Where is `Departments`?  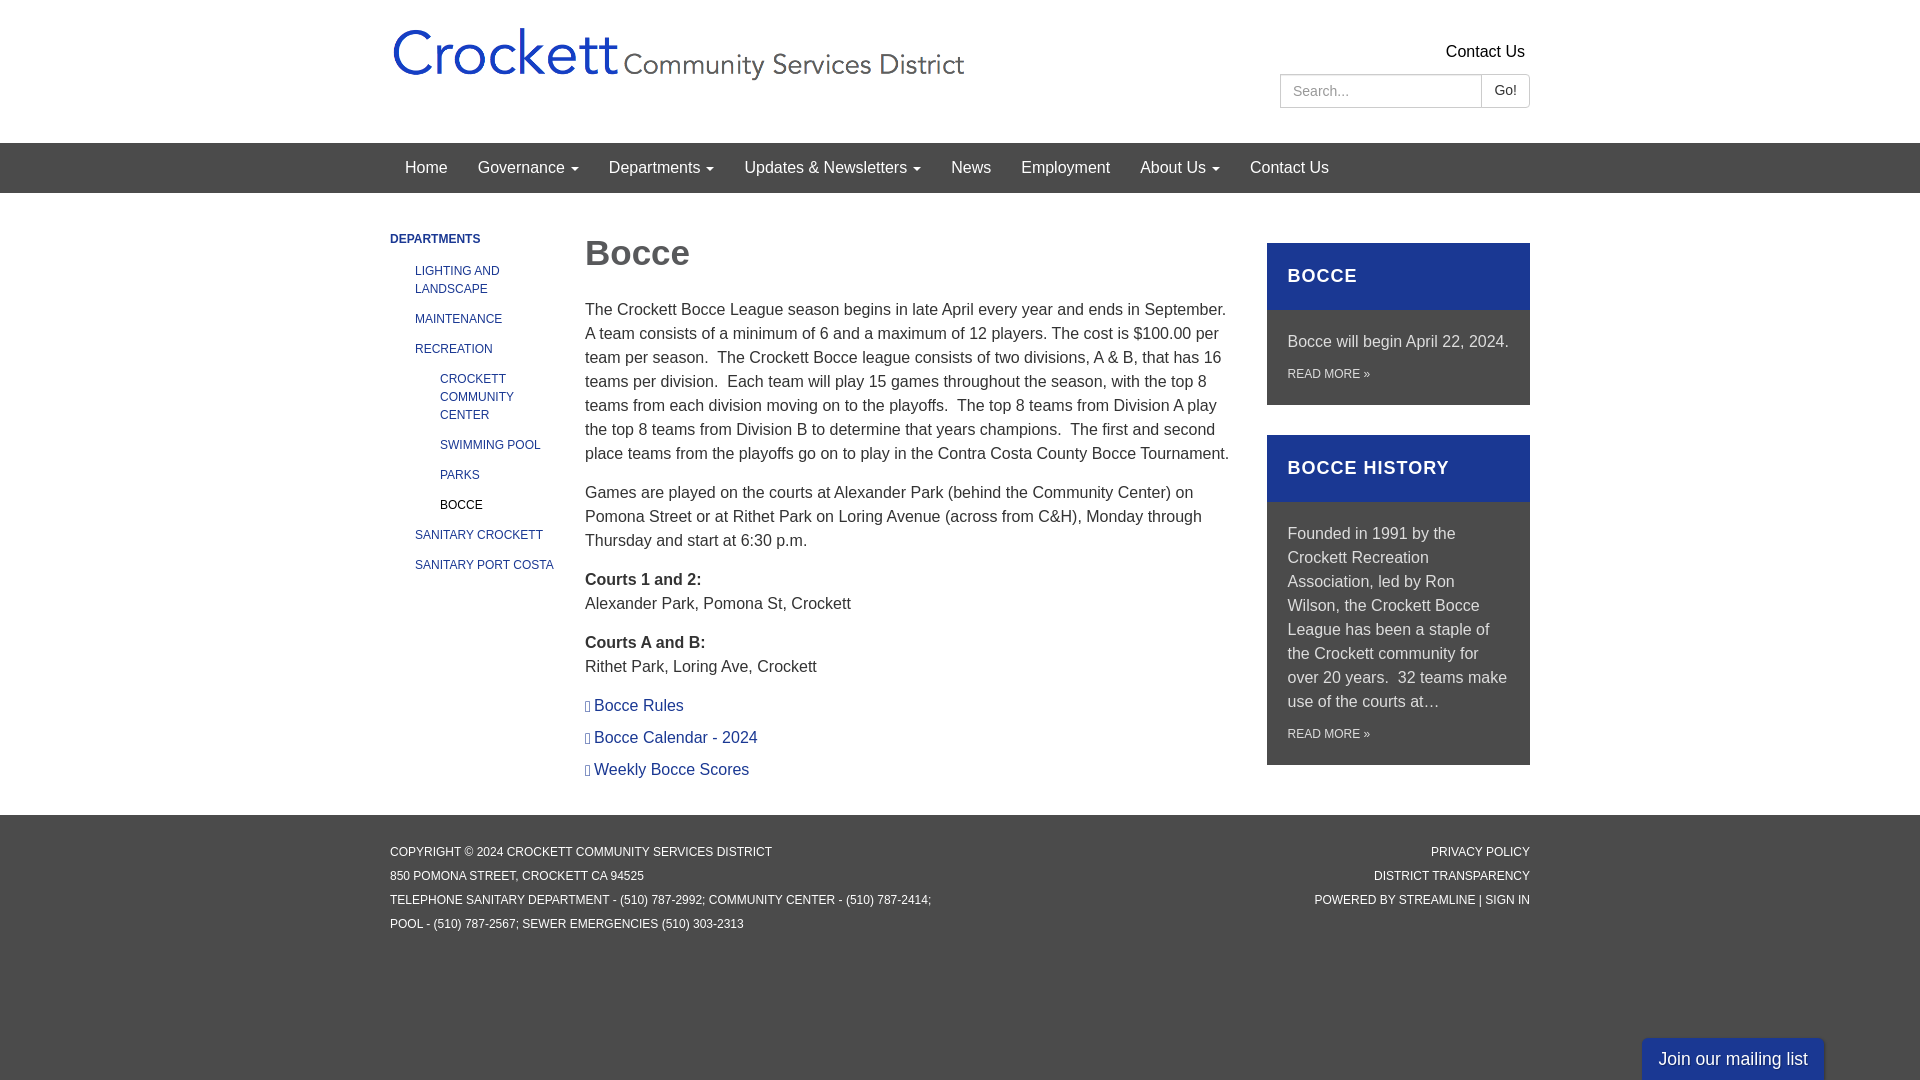
Departments is located at coordinates (661, 168).